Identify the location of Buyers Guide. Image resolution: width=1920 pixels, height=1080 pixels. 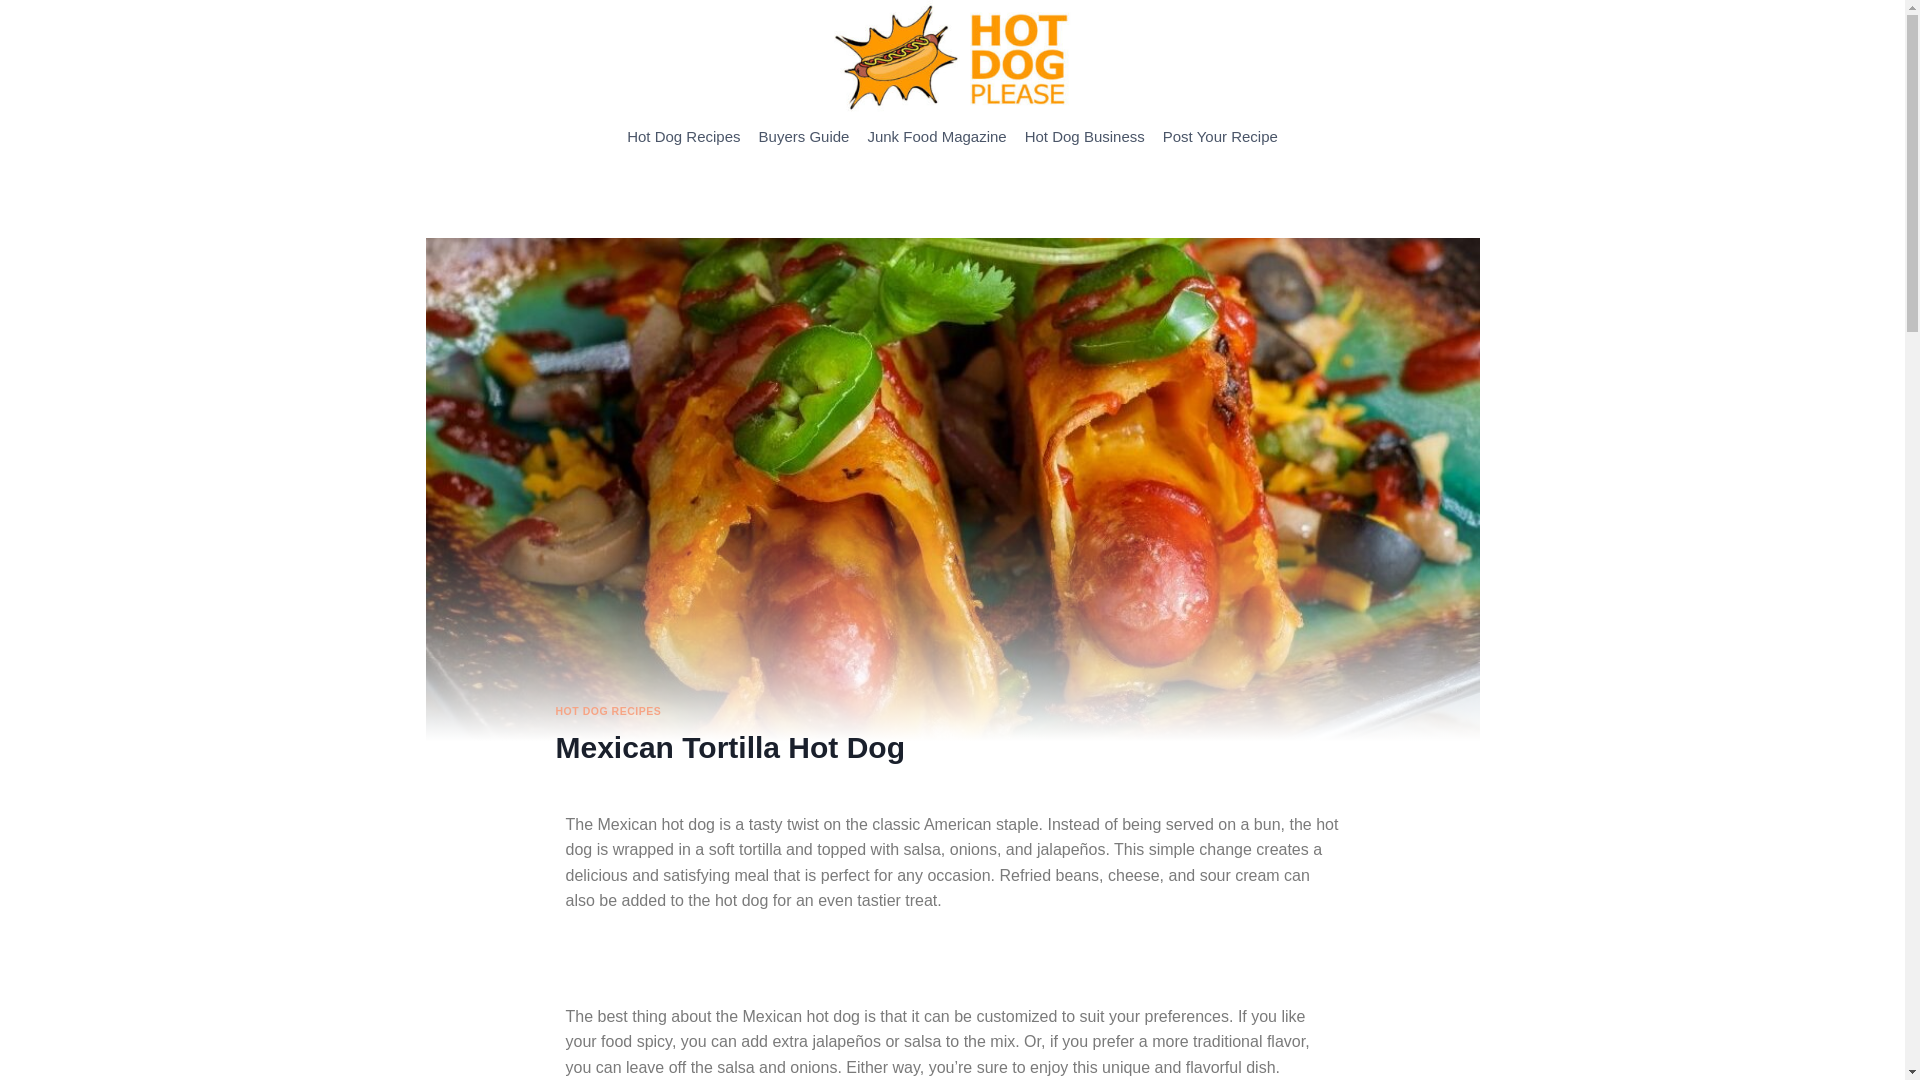
(804, 136).